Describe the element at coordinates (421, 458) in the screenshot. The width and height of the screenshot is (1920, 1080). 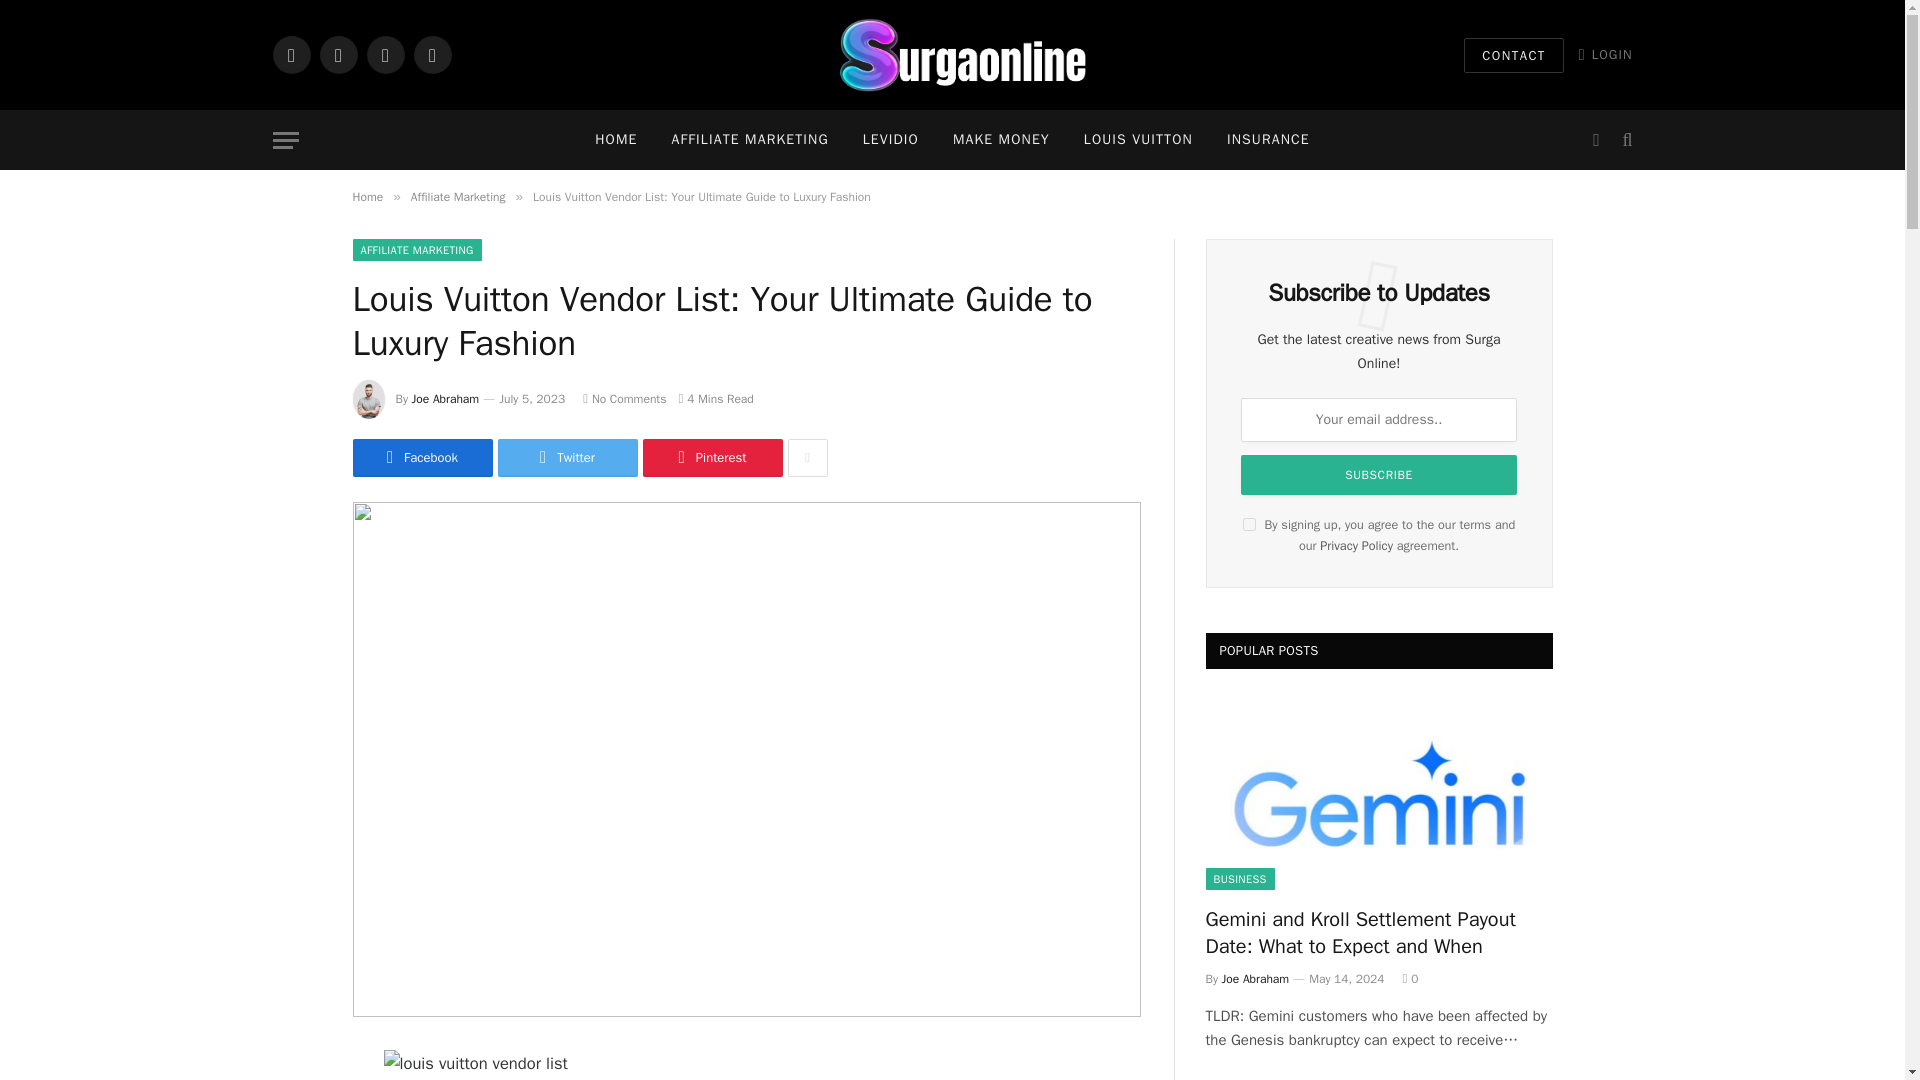
I see `Share on Facebook` at that location.